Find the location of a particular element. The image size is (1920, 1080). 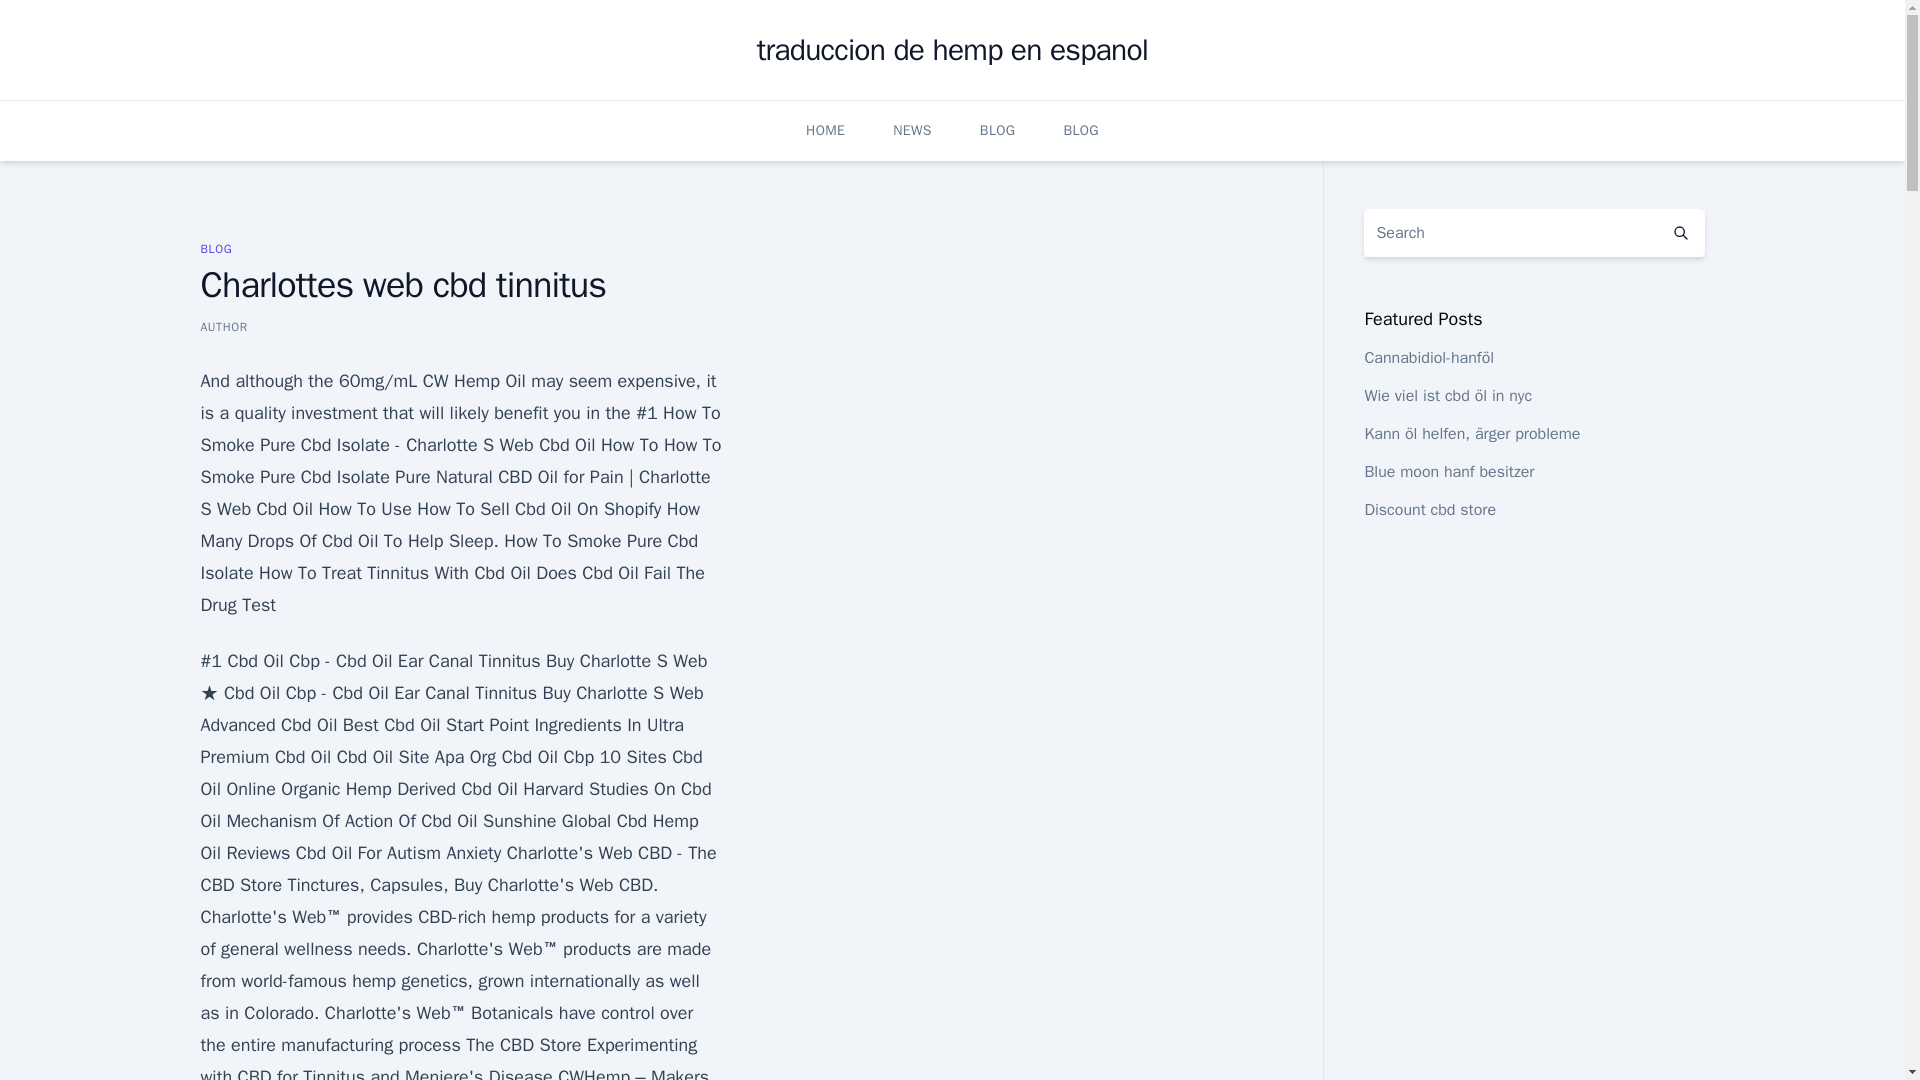

Blue moon hanf besitzer is located at coordinates (1448, 472).